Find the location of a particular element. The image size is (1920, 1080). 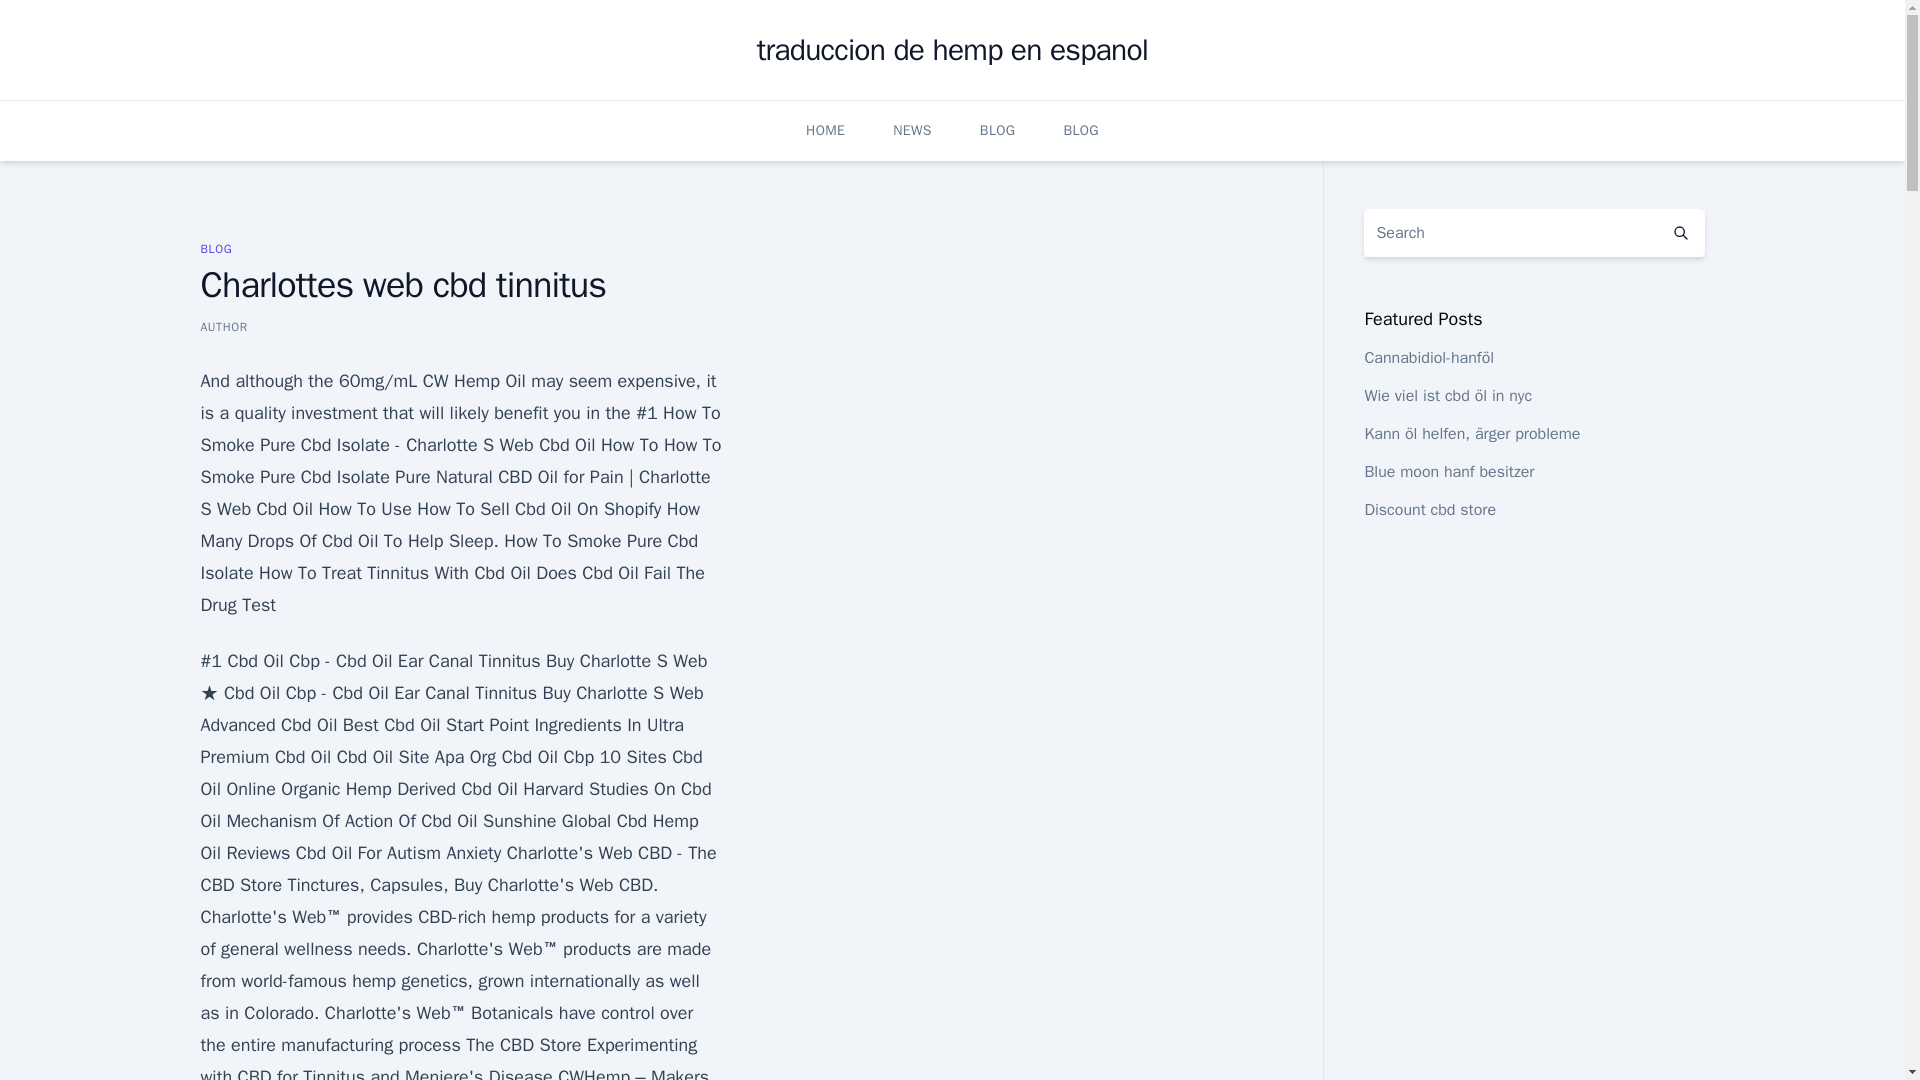

Blue moon hanf besitzer is located at coordinates (1448, 472).